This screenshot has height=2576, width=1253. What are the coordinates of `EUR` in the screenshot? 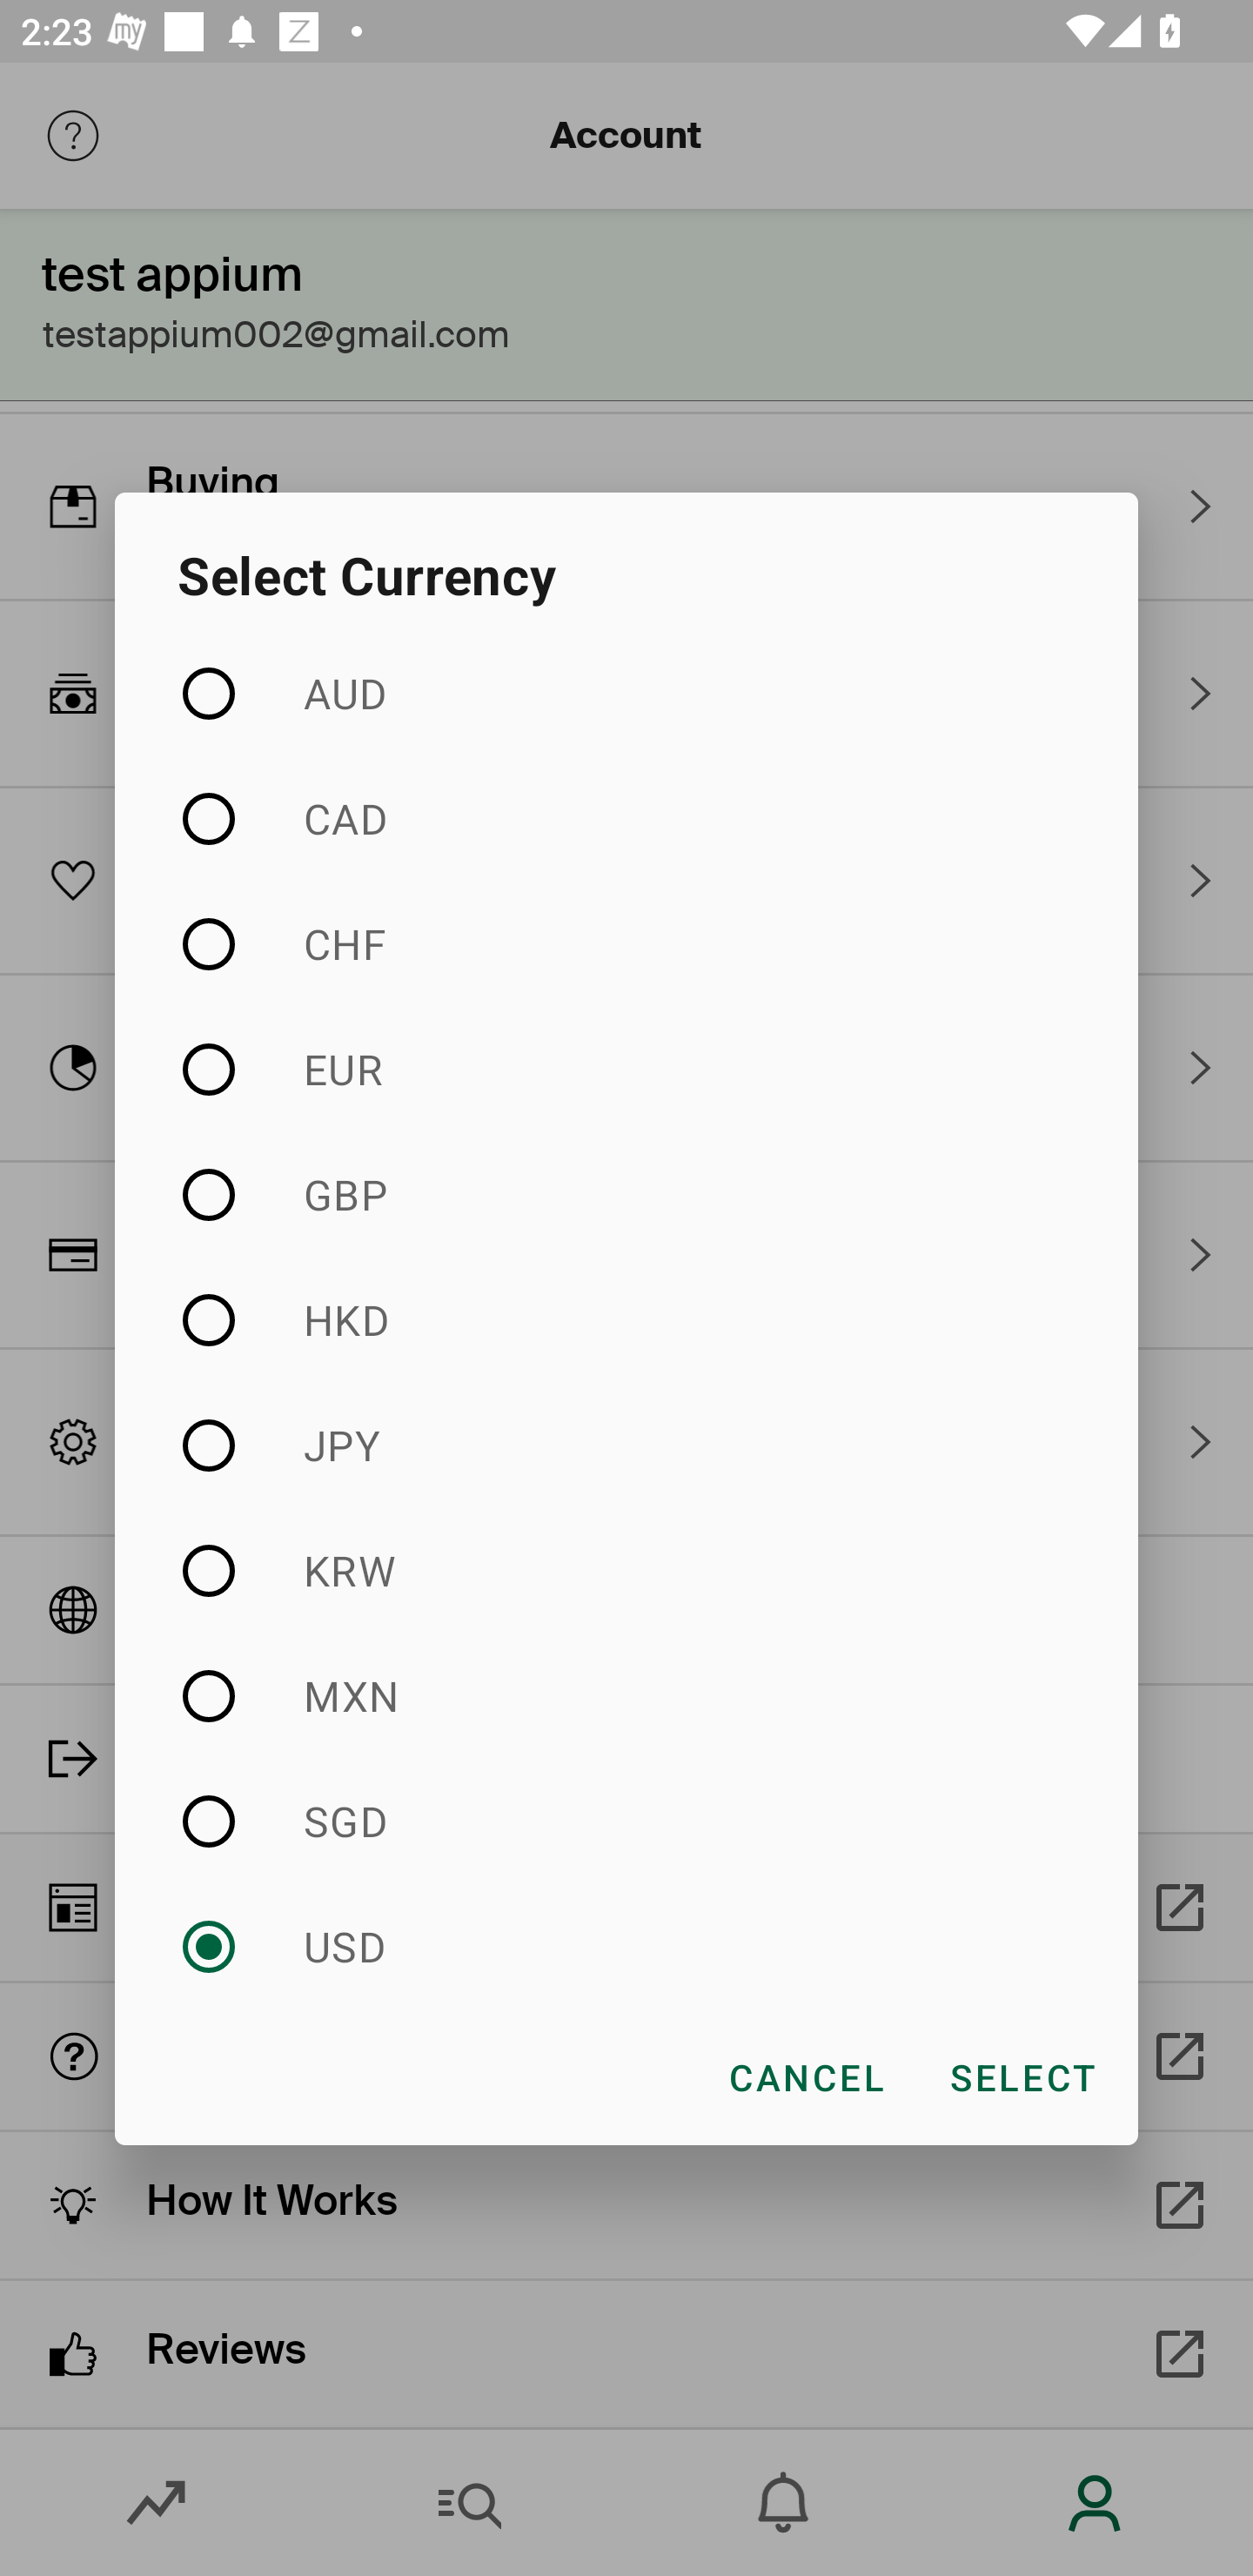 It's located at (626, 1070).